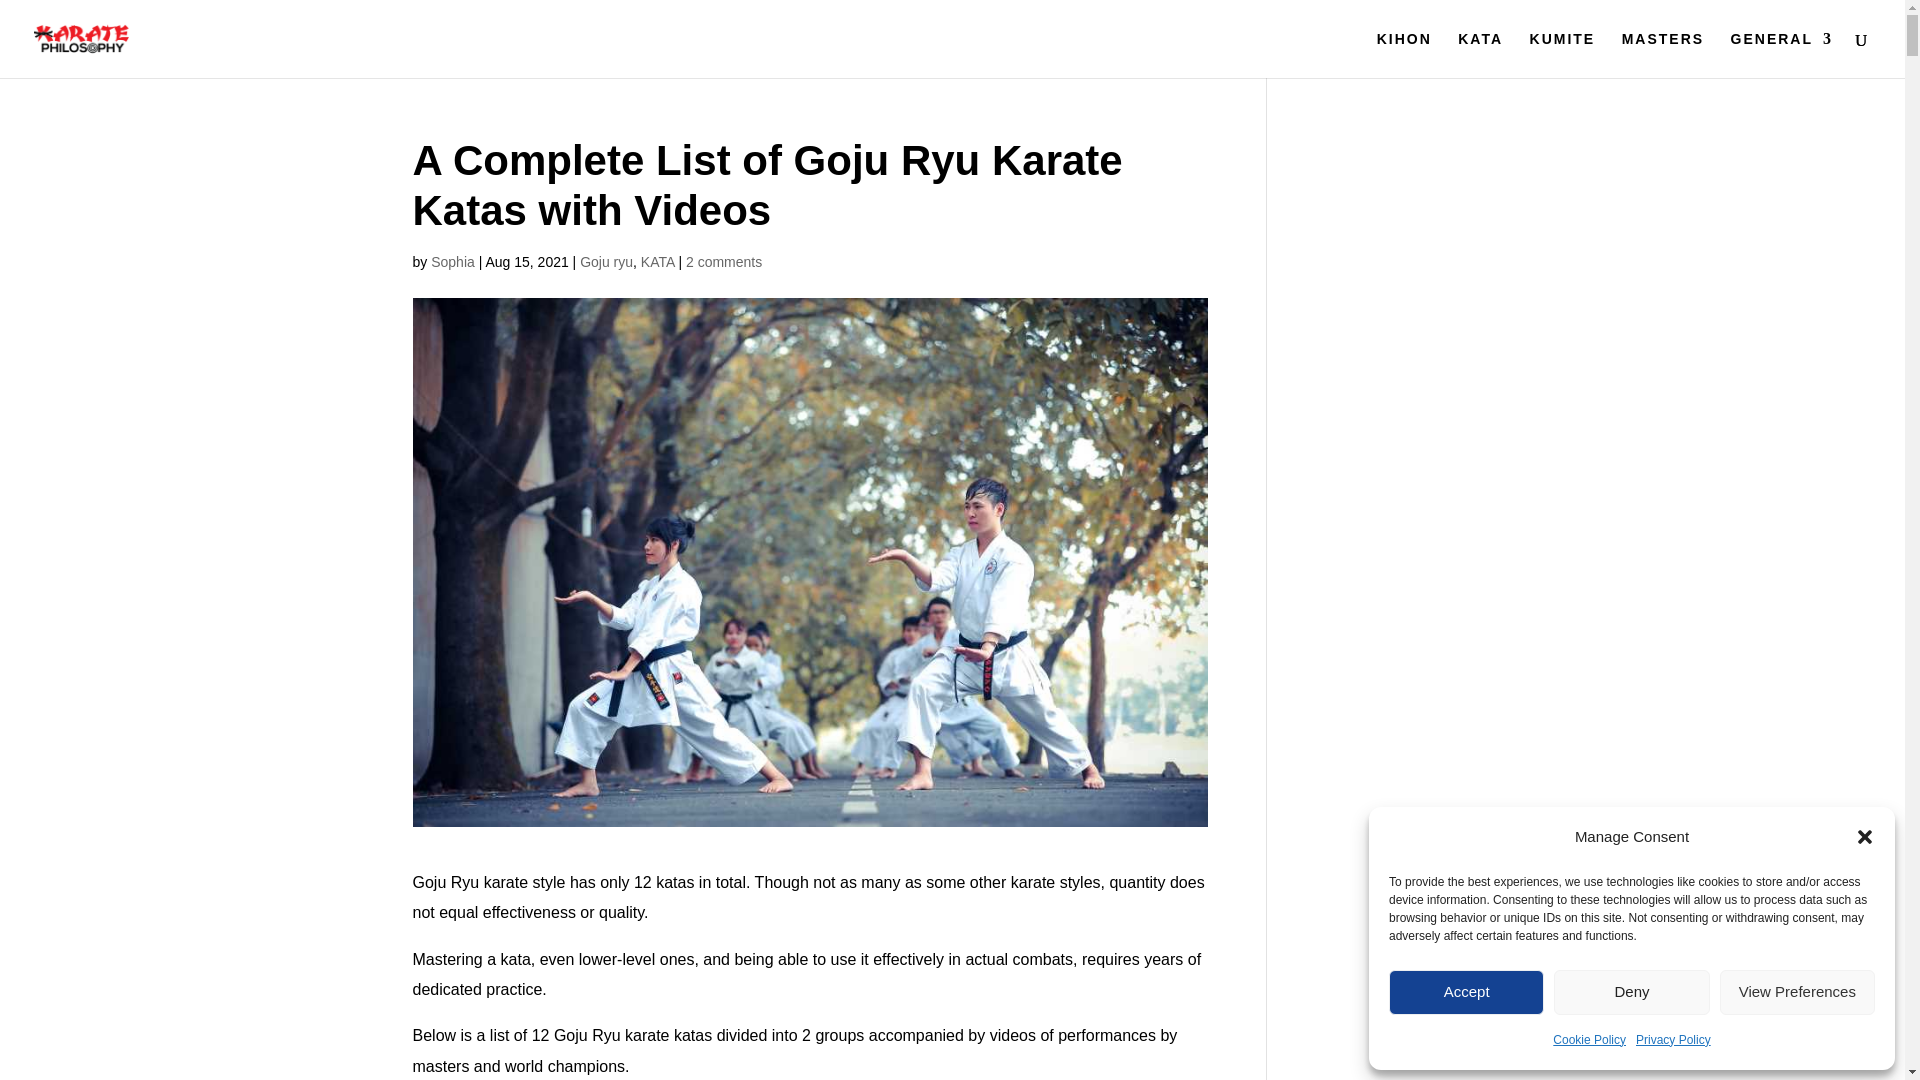  I want to click on MASTERS, so click(1663, 54).